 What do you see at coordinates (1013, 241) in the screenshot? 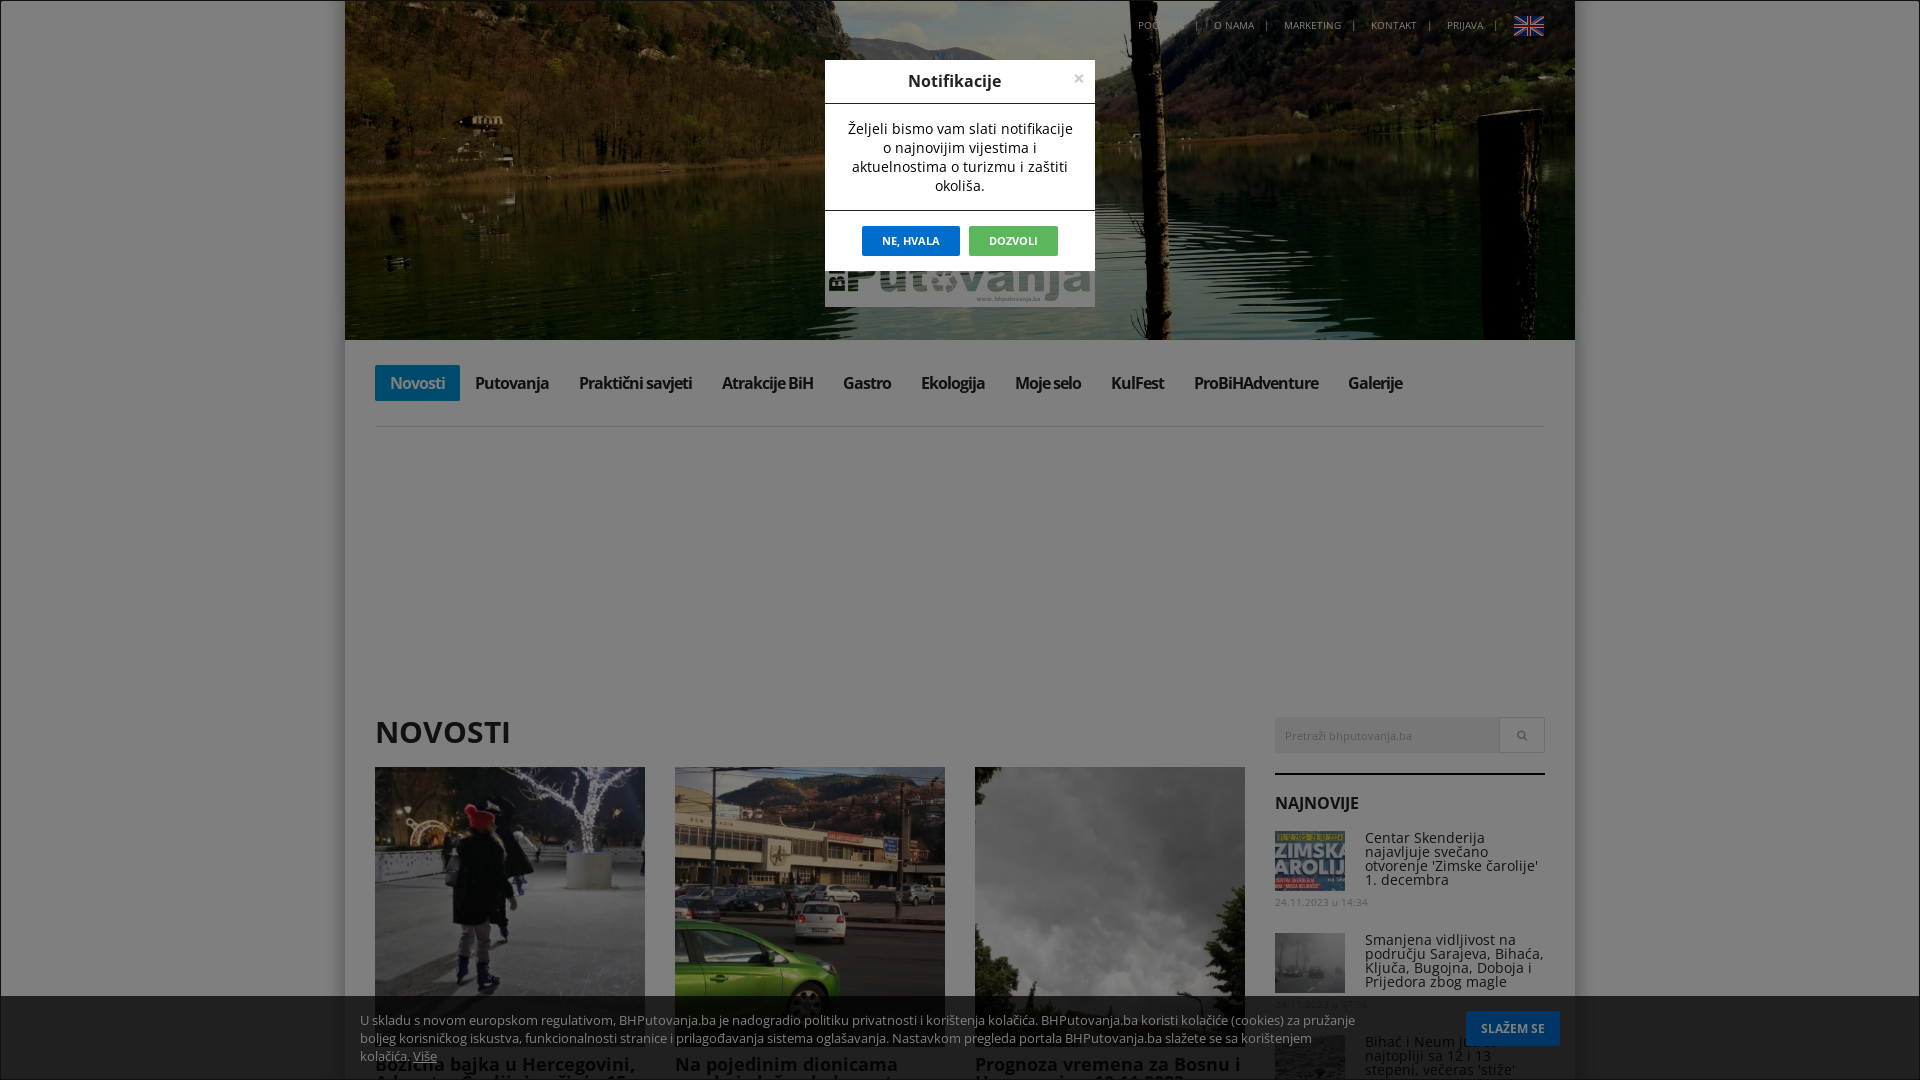
I see `DOZVOLI` at bounding box center [1013, 241].